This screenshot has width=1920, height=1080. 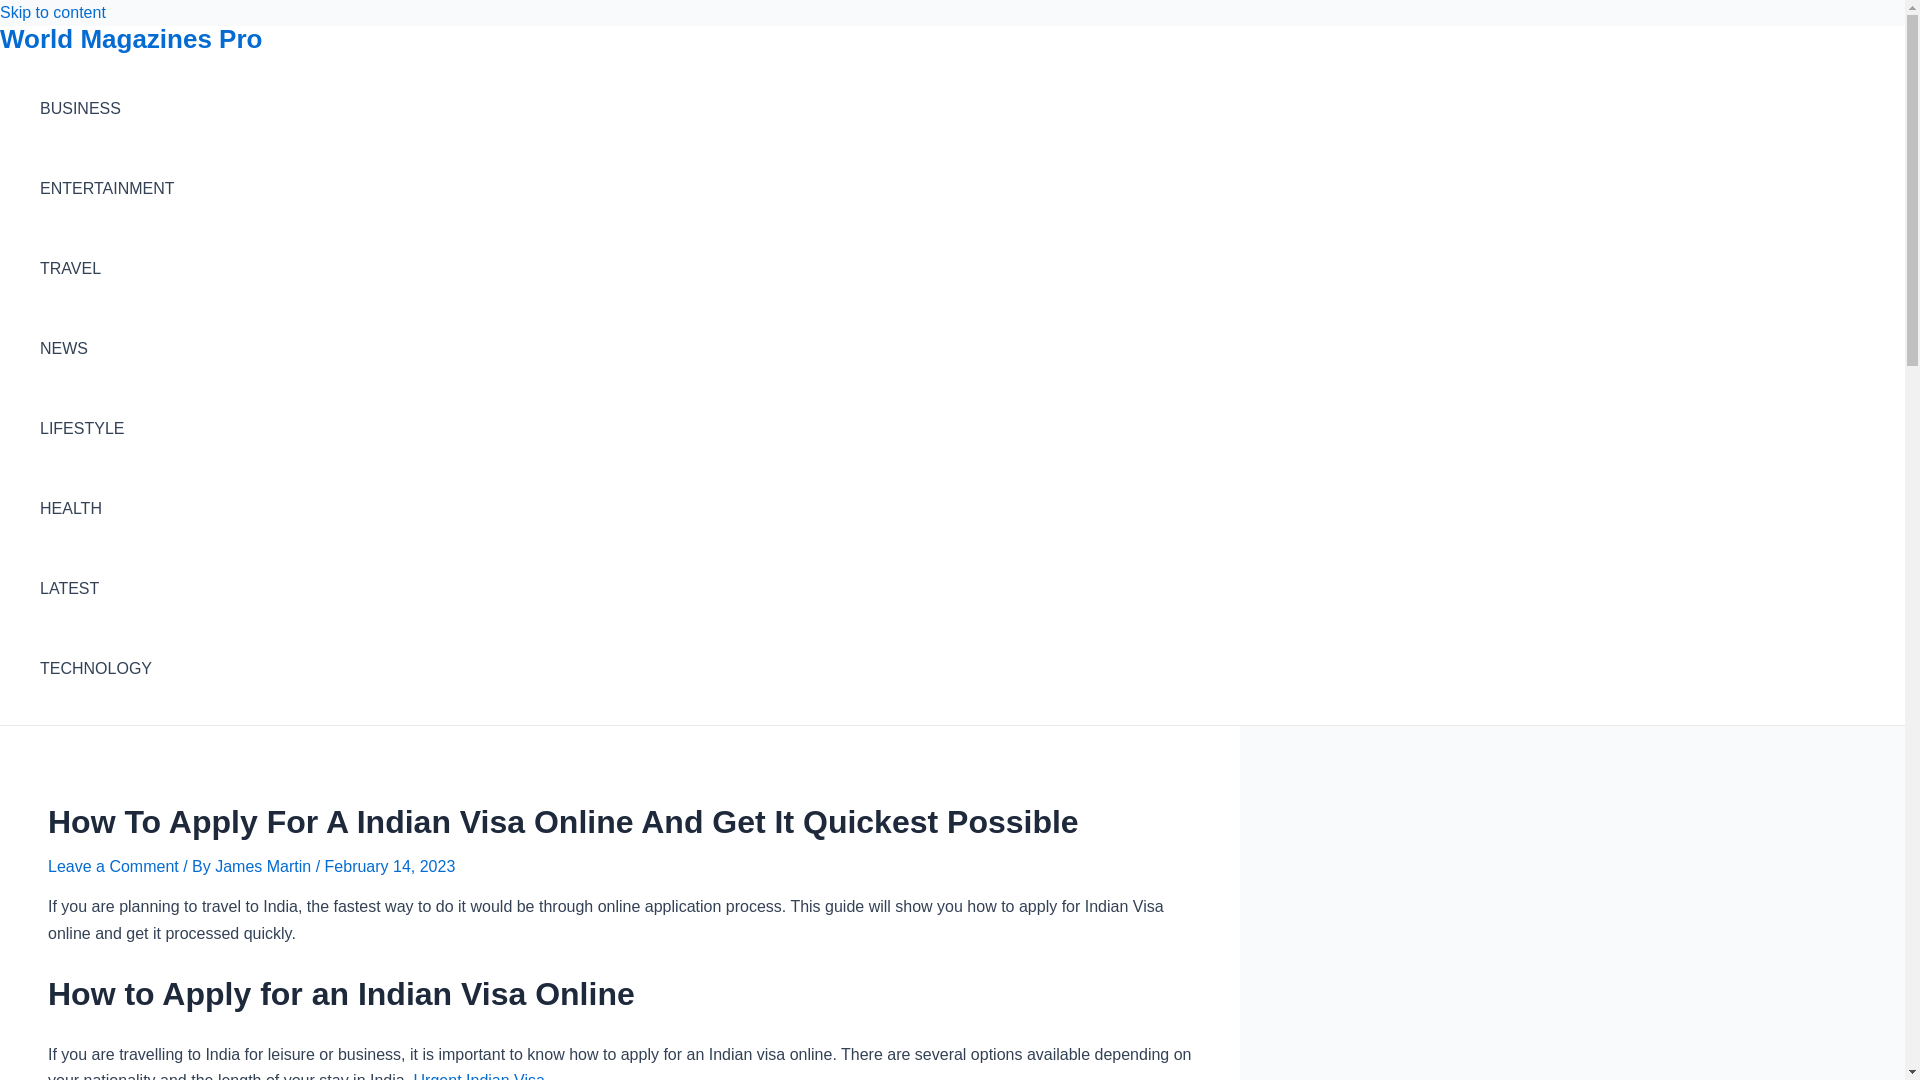 What do you see at coordinates (130, 38) in the screenshot?
I see `World Magazines Pro` at bounding box center [130, 38].